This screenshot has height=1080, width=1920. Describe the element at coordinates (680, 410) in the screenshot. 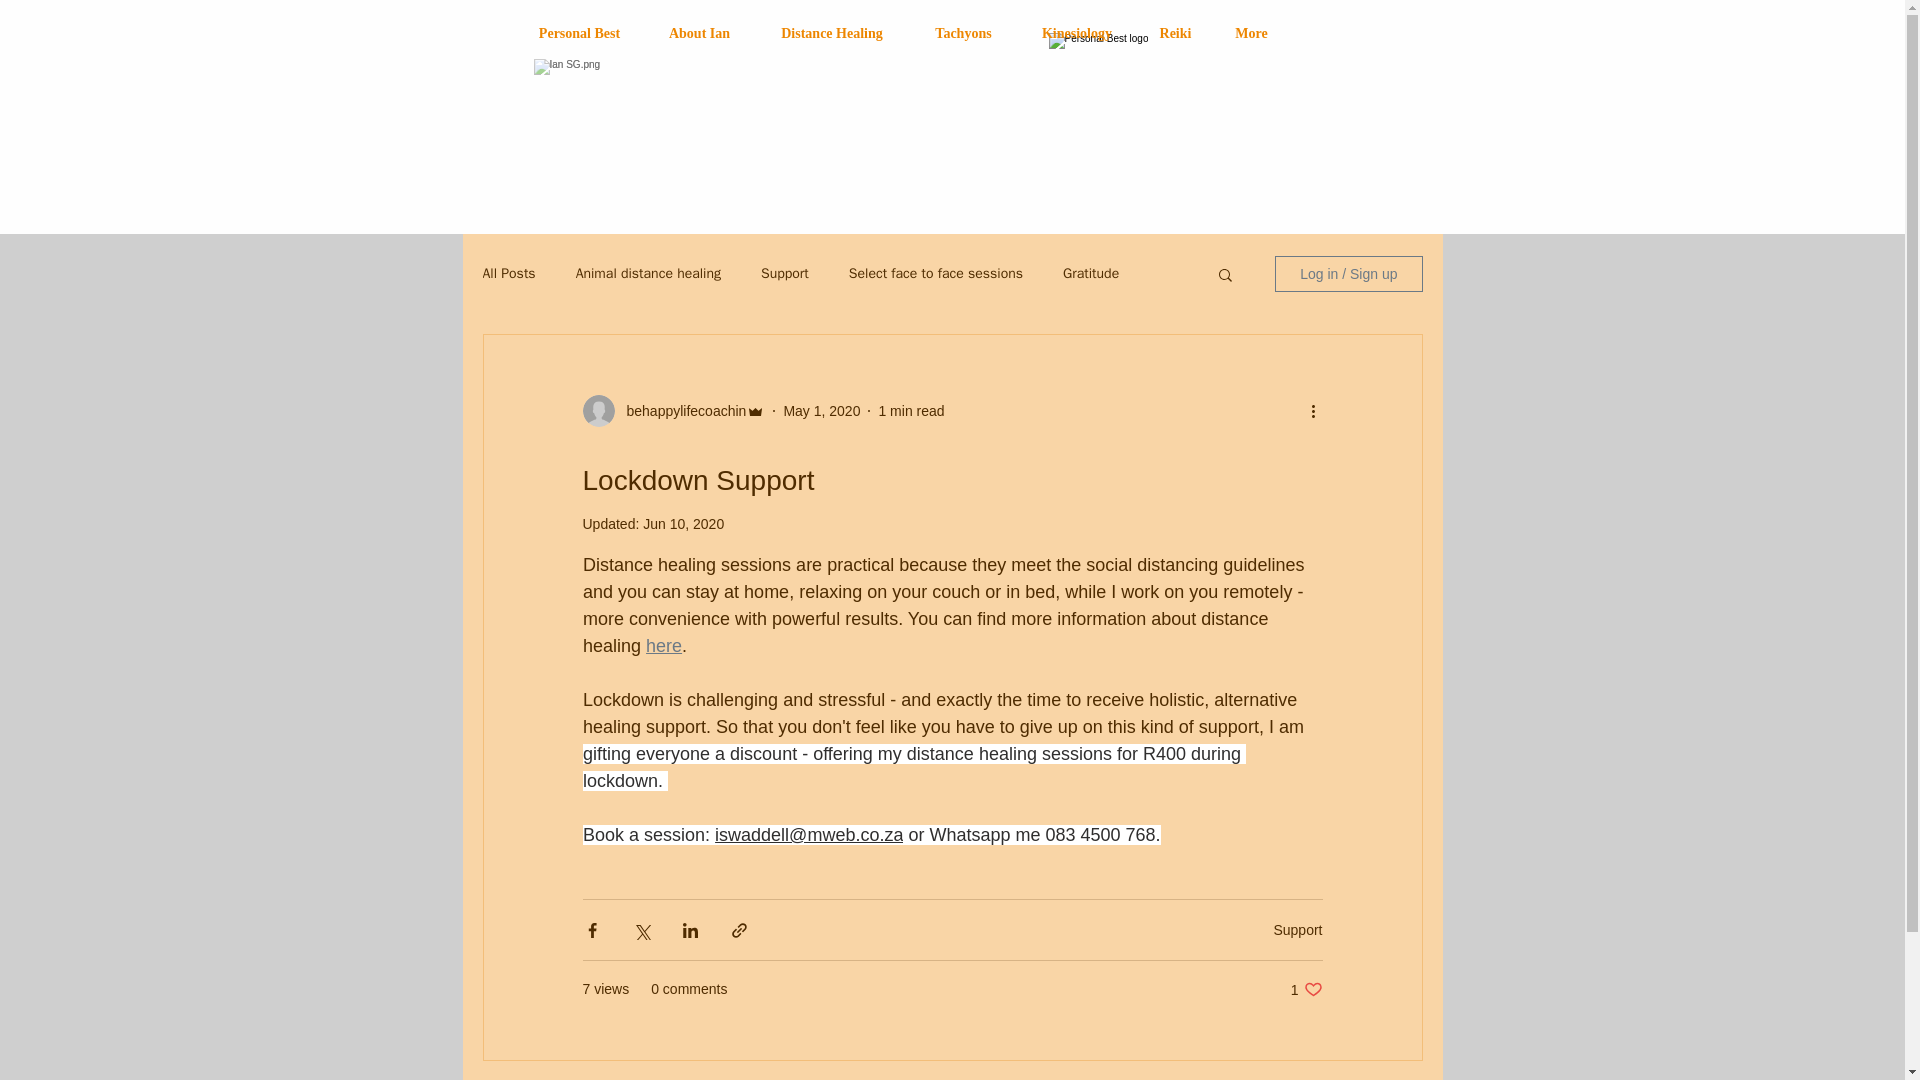

I see `behappylifecoachin` at that location.